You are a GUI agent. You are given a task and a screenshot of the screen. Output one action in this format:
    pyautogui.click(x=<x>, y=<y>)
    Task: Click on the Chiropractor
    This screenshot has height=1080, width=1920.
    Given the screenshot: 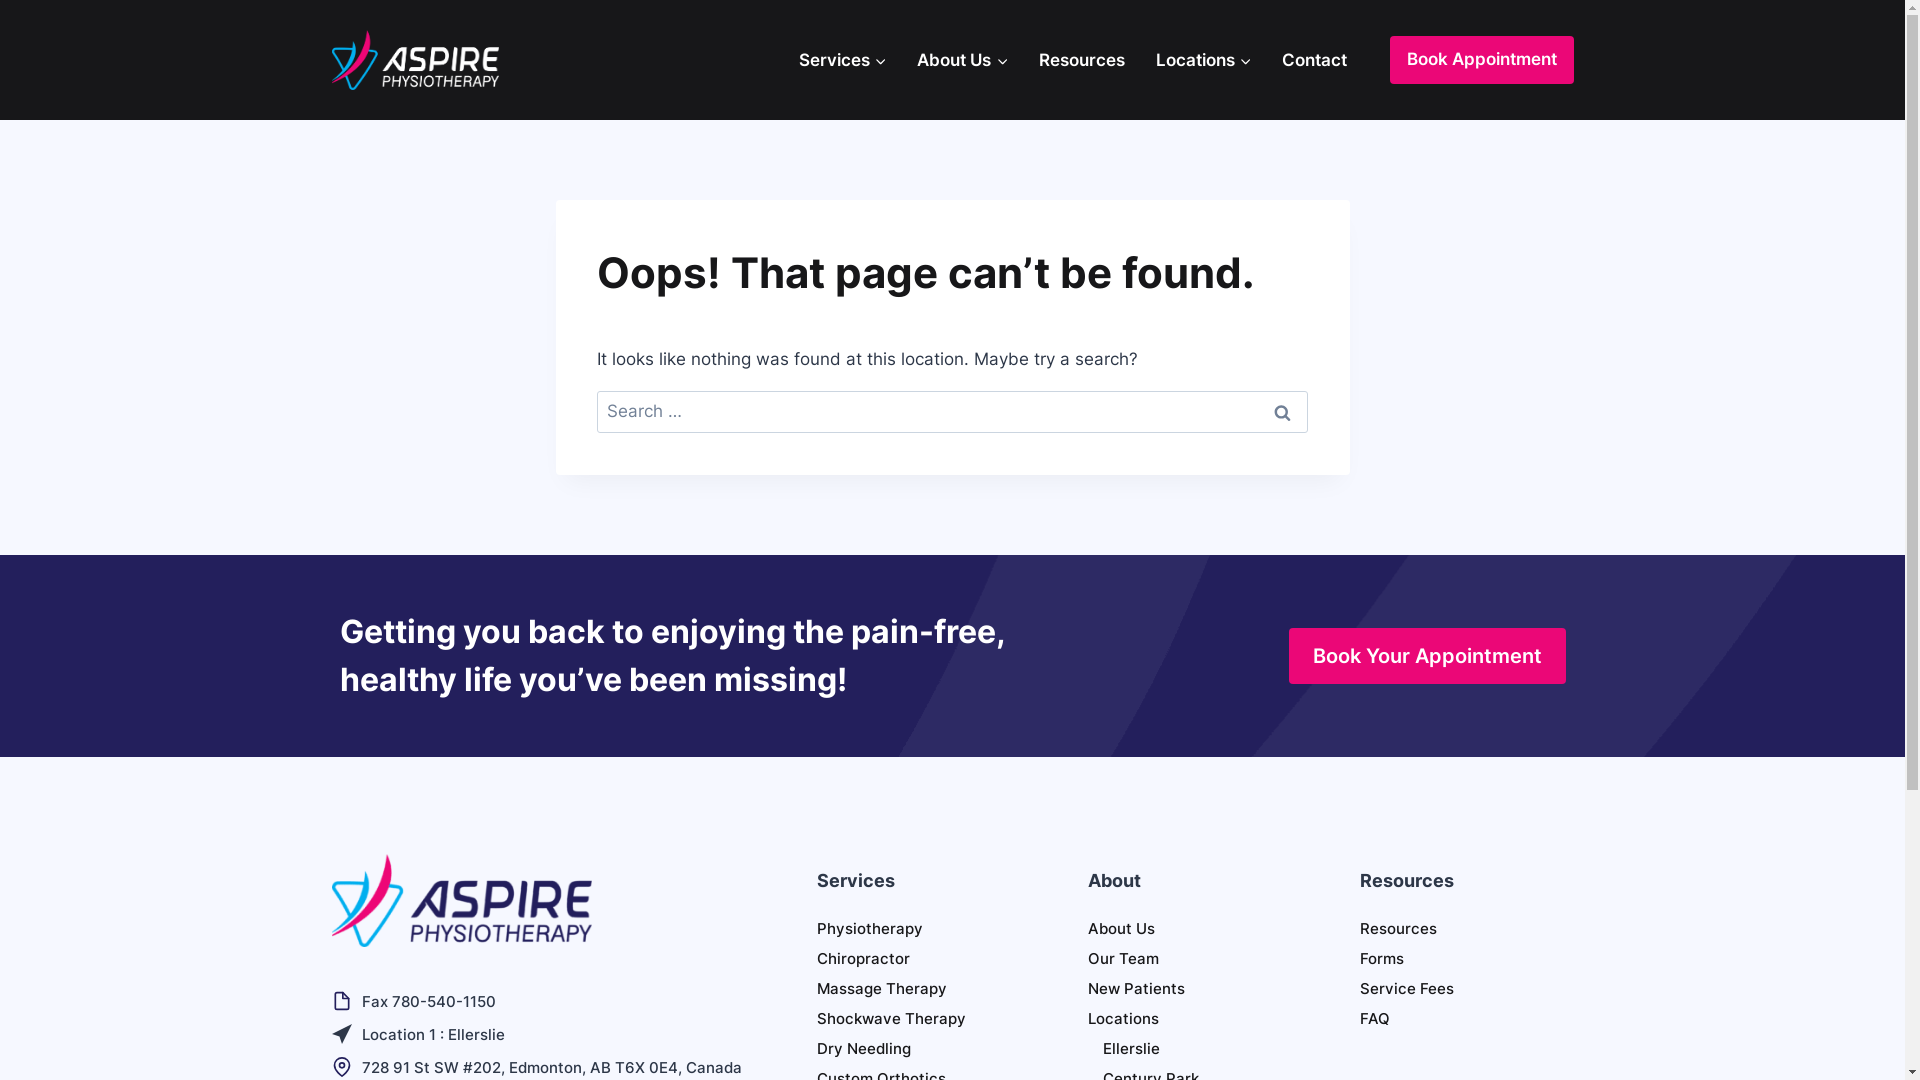 What is the action you would take?
    pyautogui.click(x=924, y=959)
    